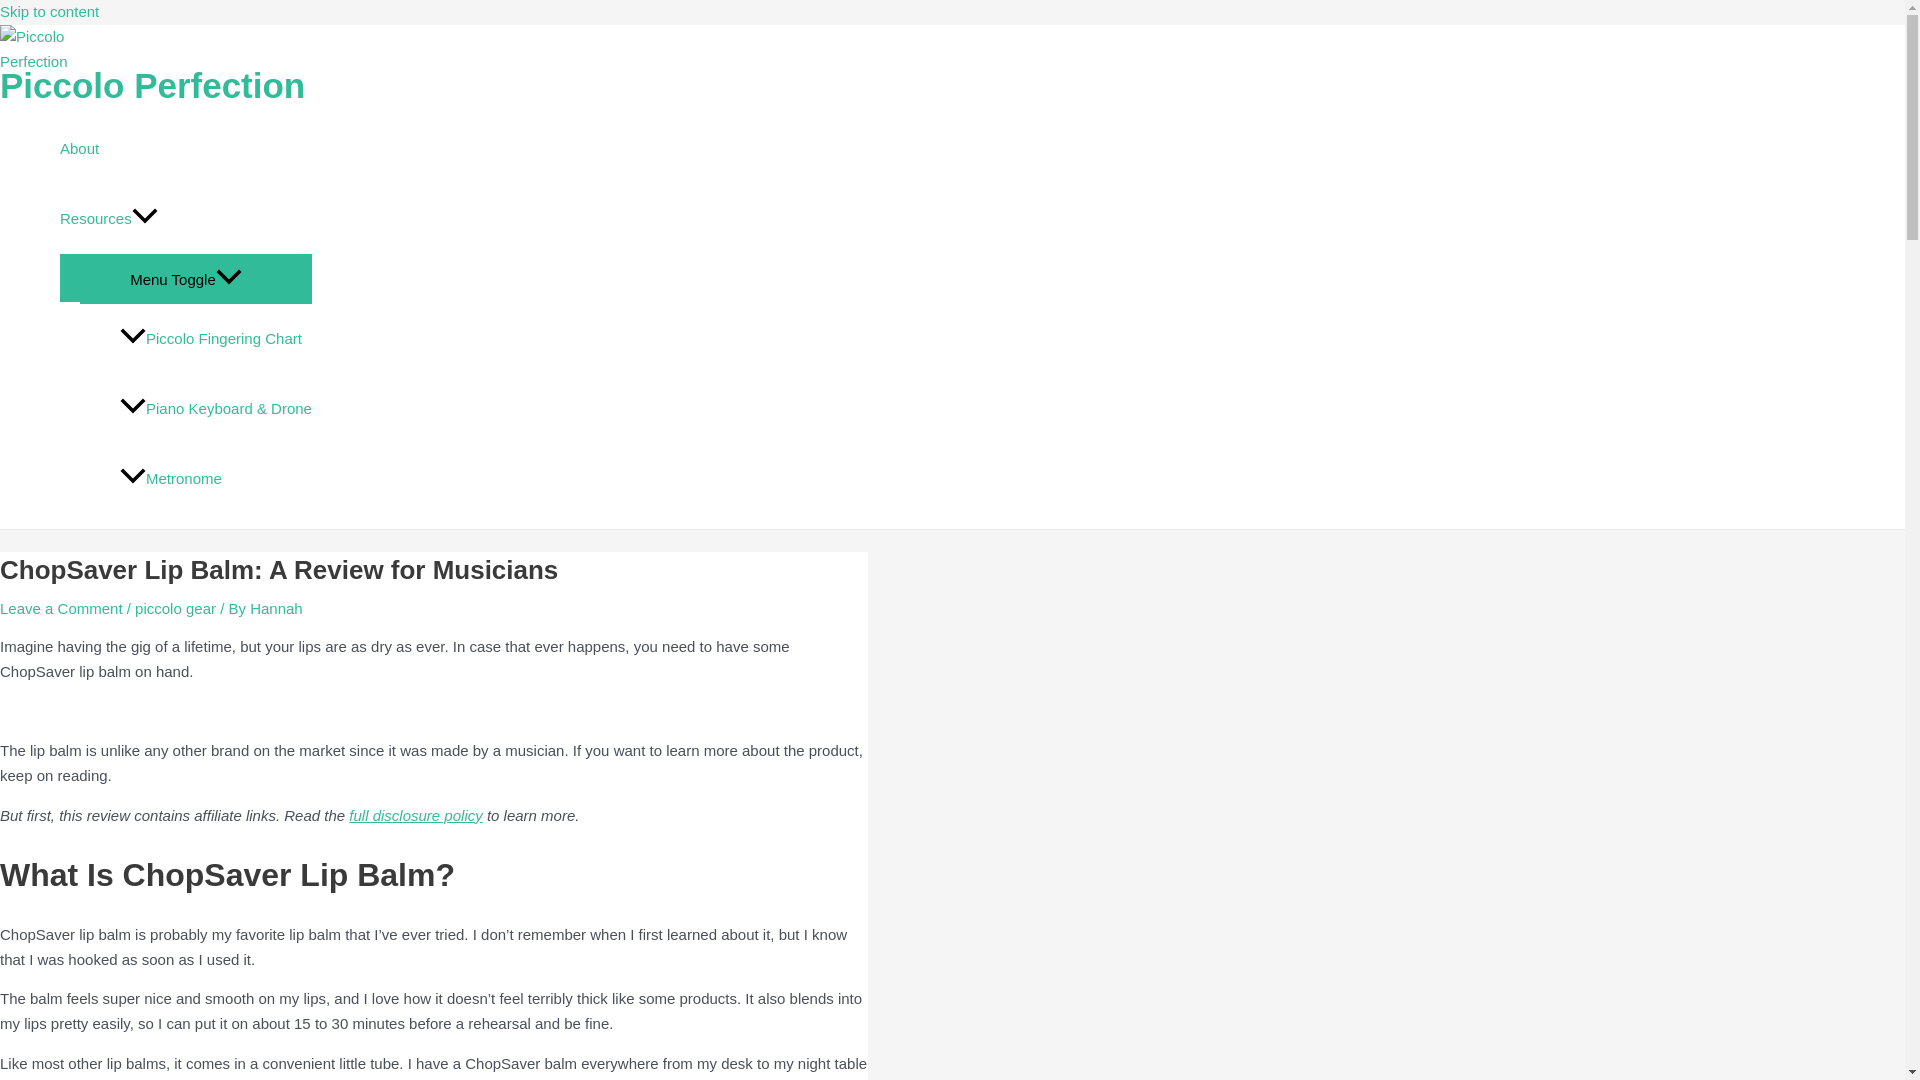  I want to click on piccolo gear, so click(174, 608).